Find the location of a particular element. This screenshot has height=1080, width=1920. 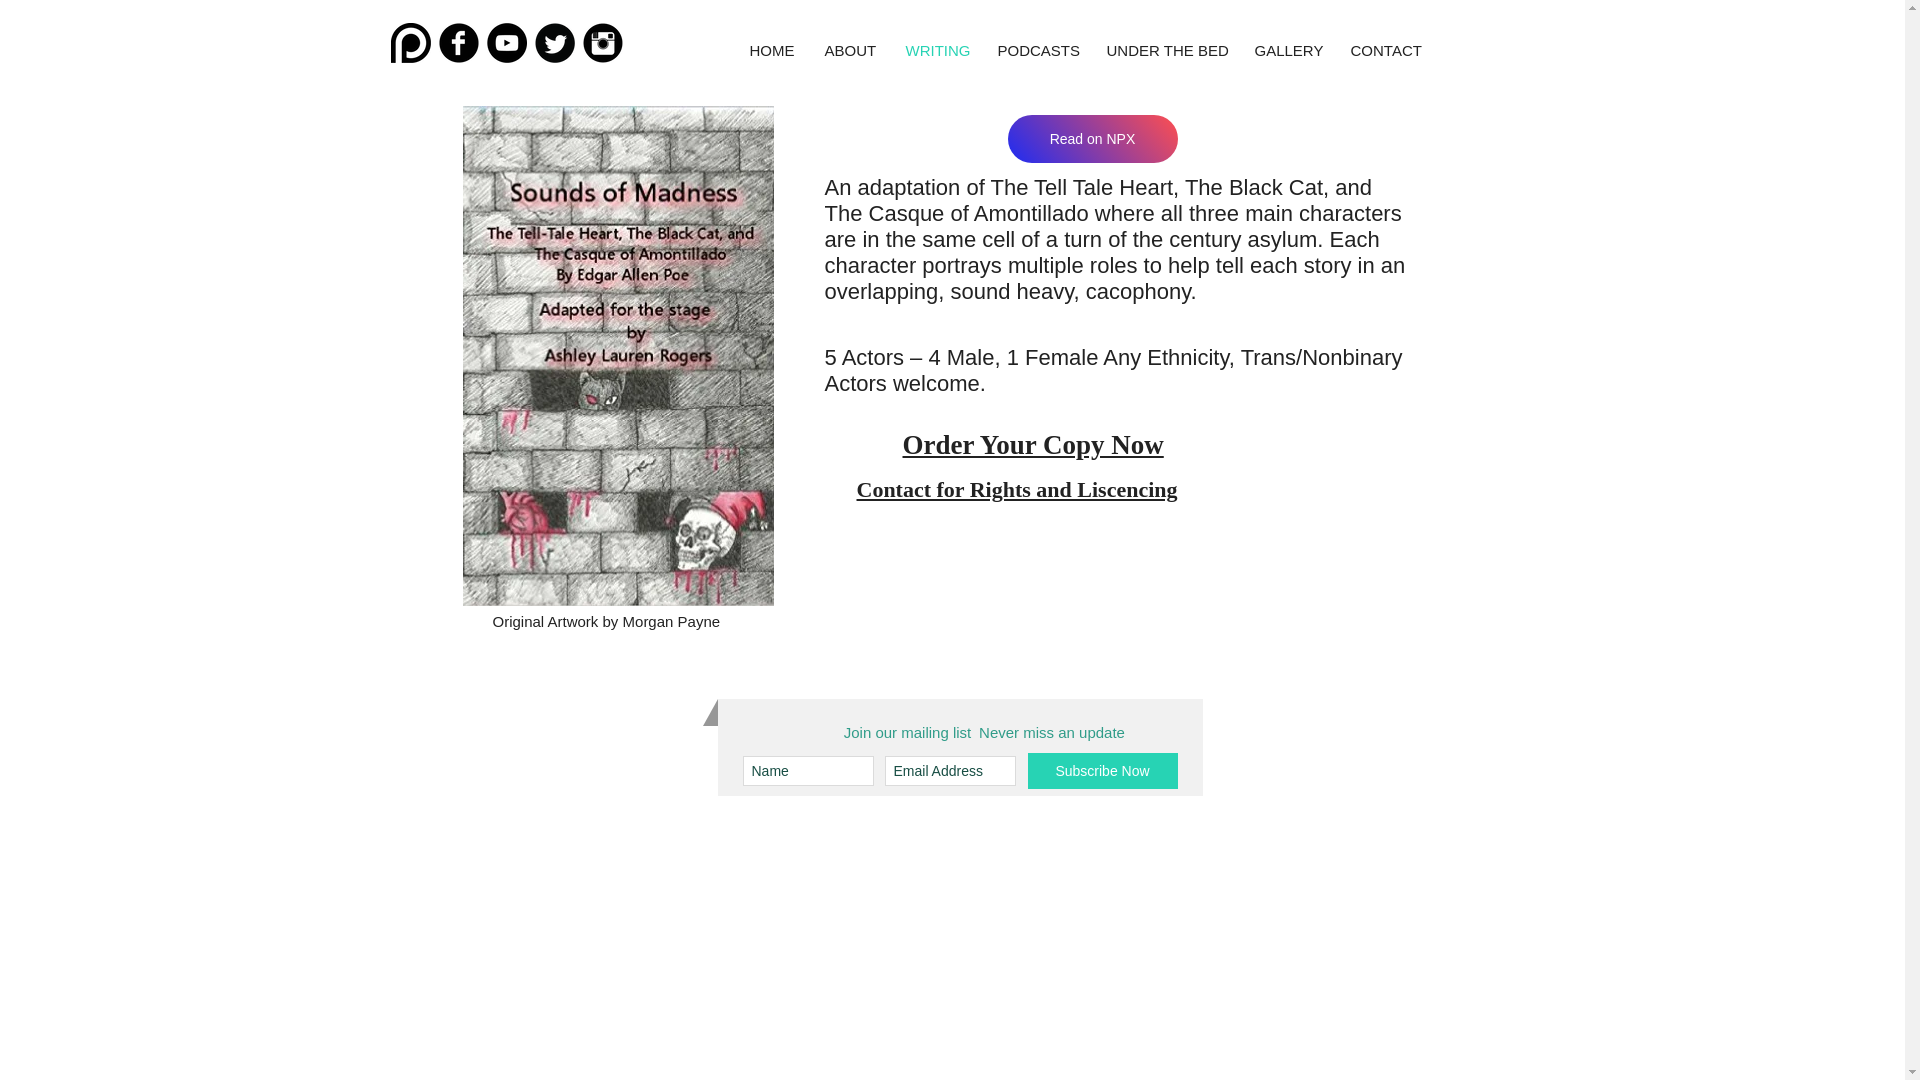

Contact for Rights and Liscencing is located at coordinates (1016, 490).